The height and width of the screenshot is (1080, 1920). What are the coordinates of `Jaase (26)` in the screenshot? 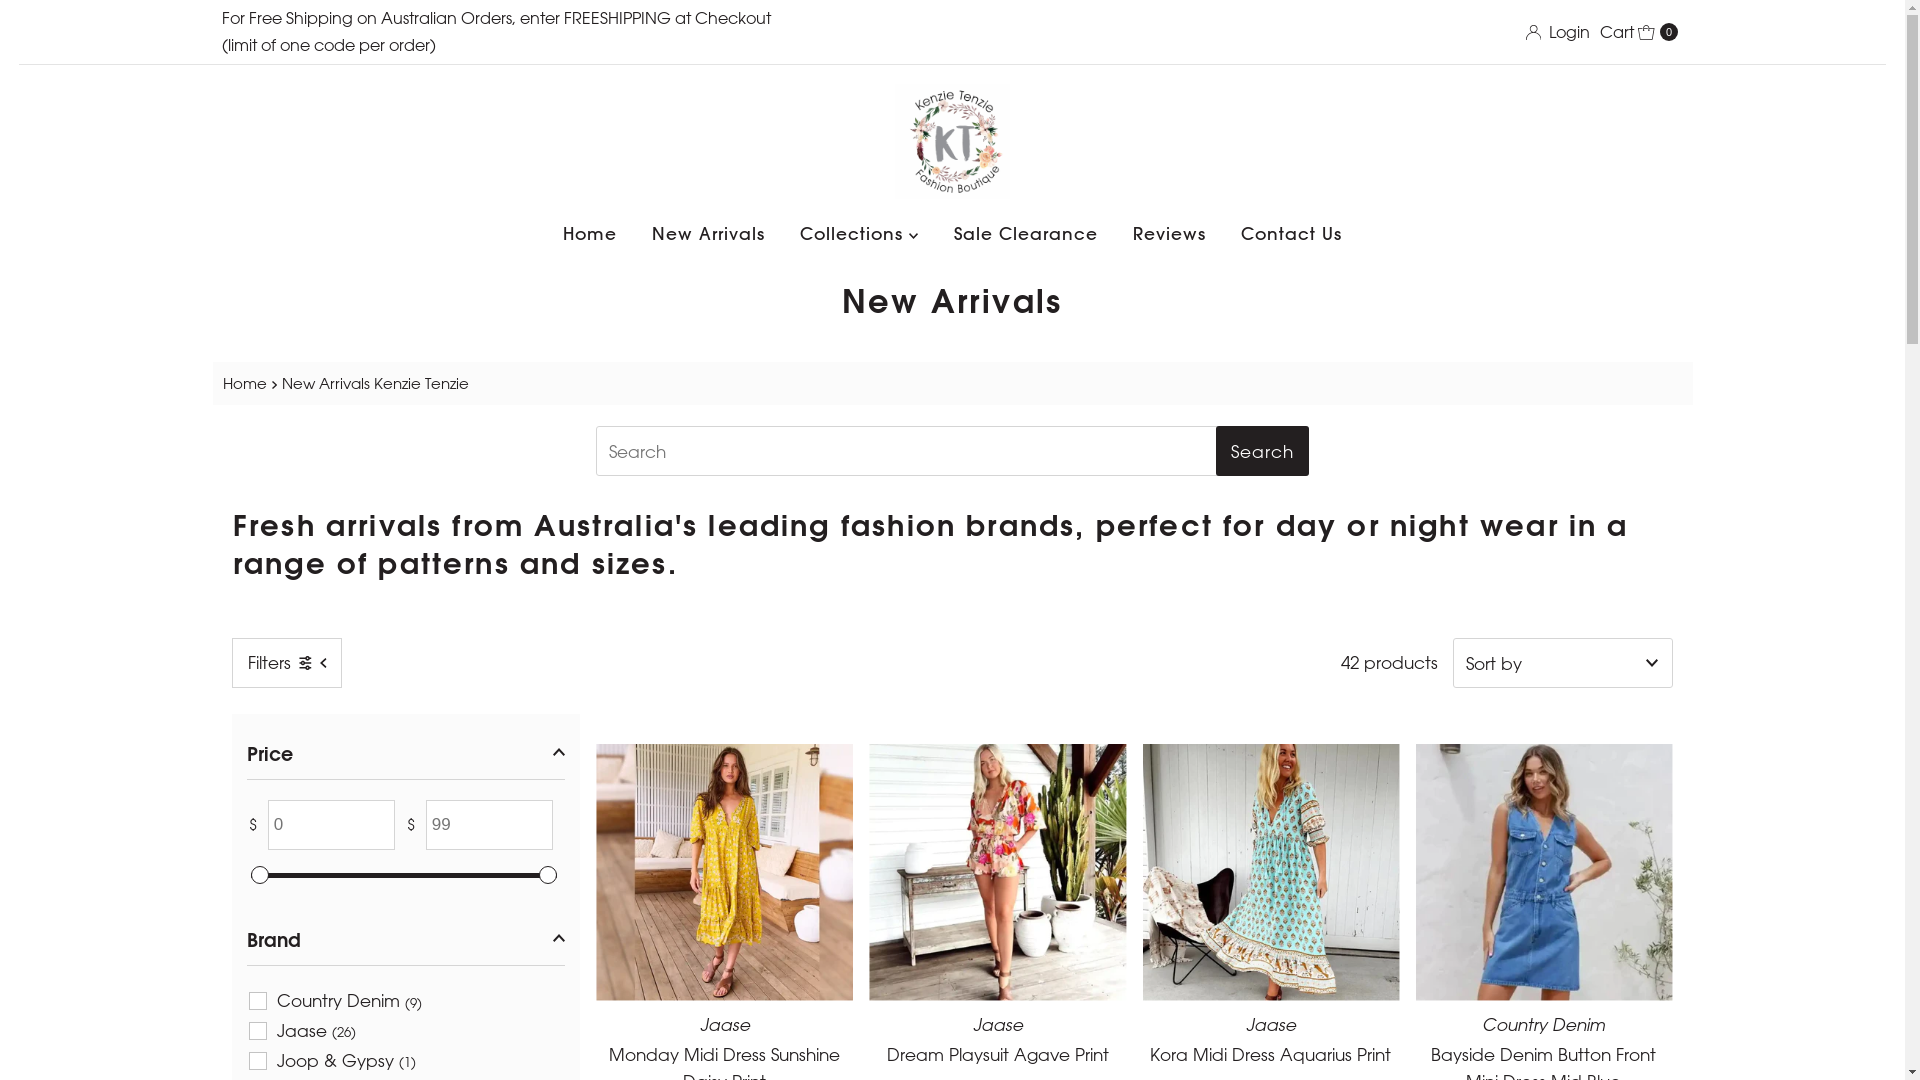 It's located at (302, 1030).